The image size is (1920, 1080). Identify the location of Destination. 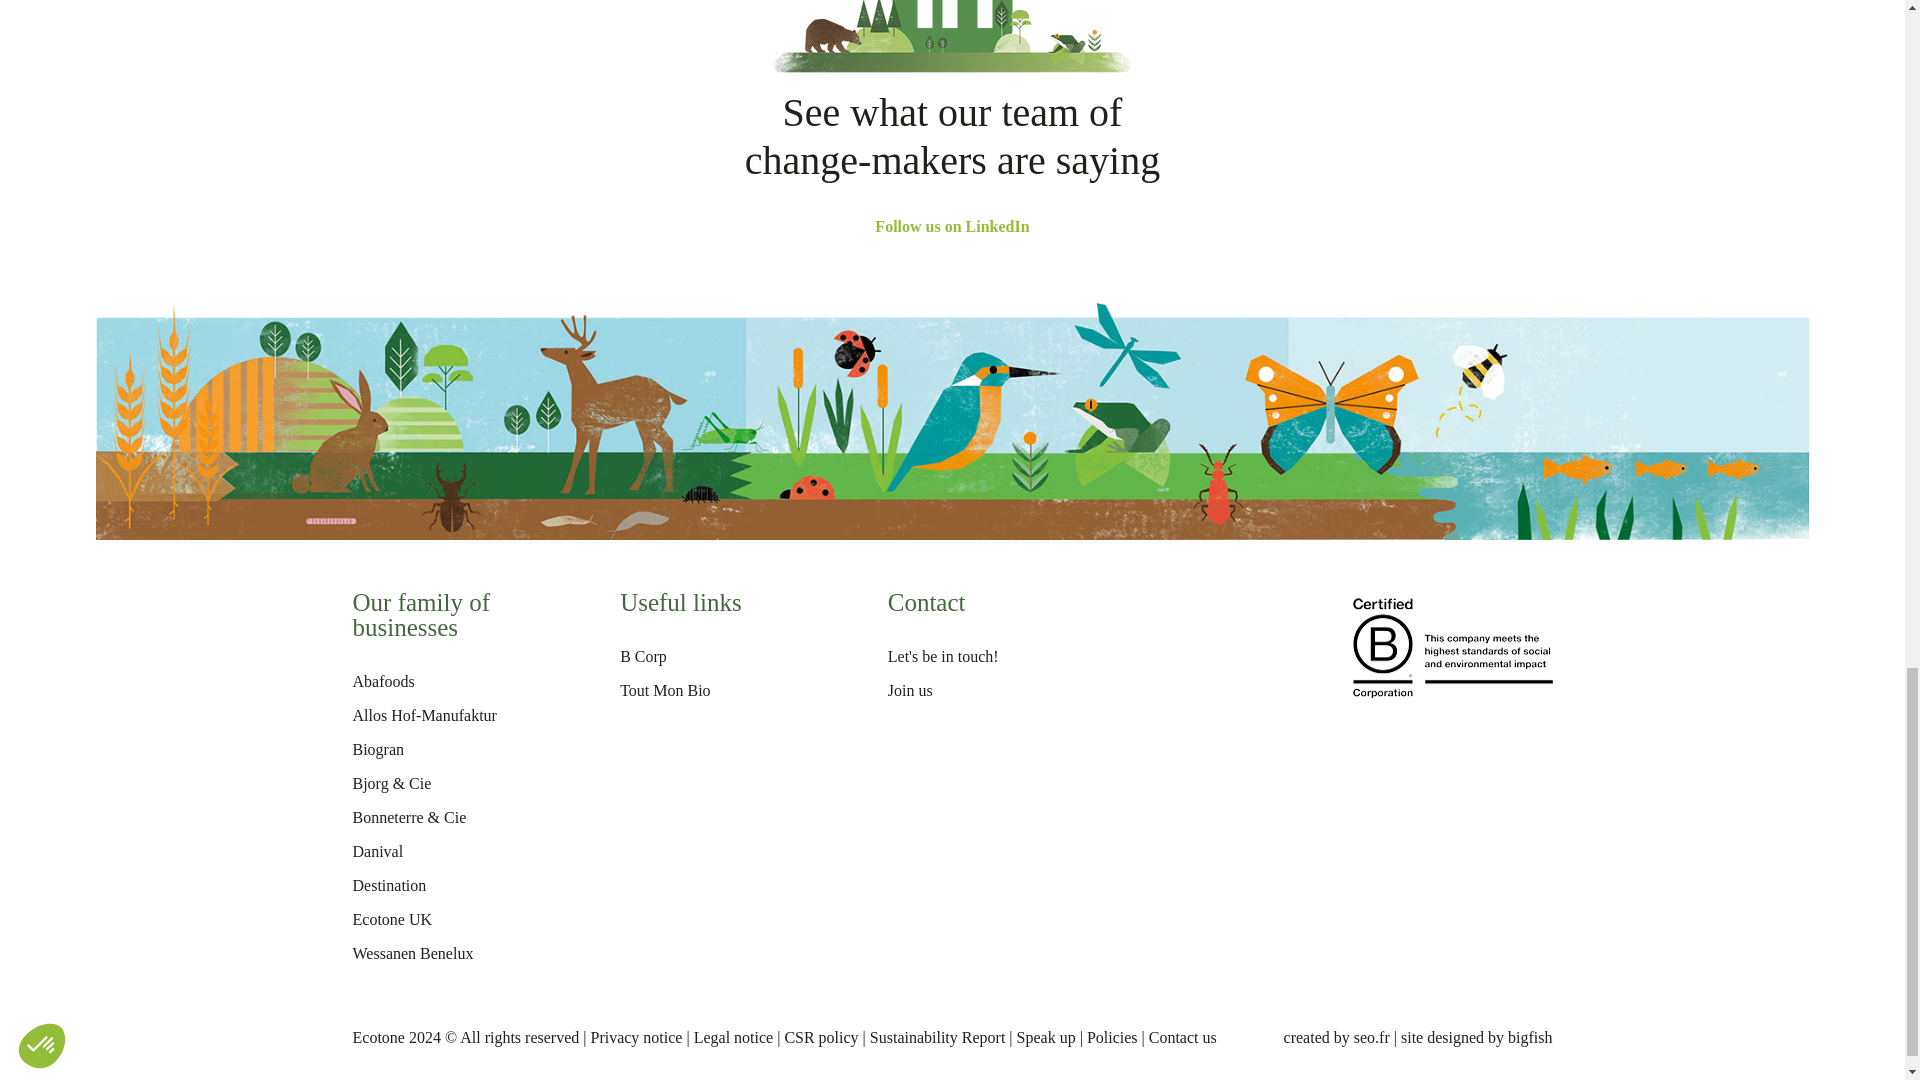
(388, 885).